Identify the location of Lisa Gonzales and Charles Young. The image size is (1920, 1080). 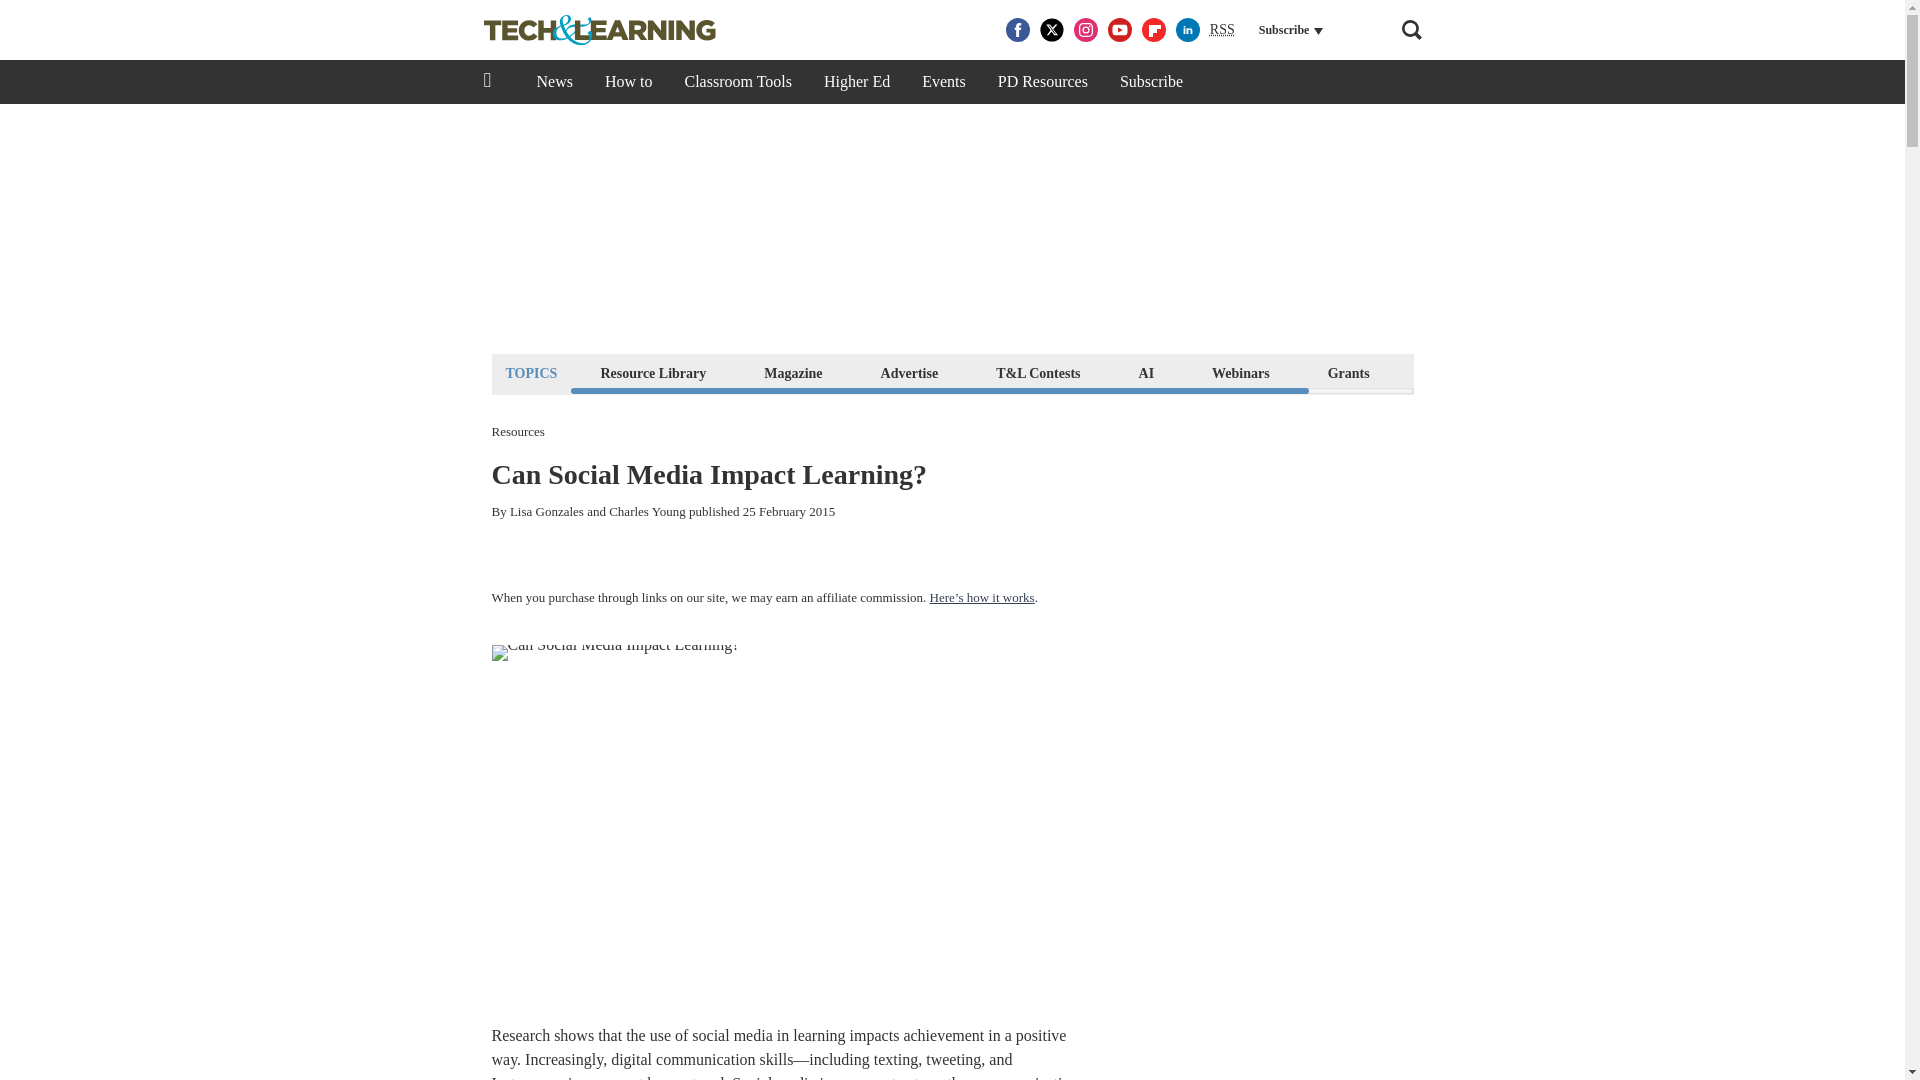
(598, 512).